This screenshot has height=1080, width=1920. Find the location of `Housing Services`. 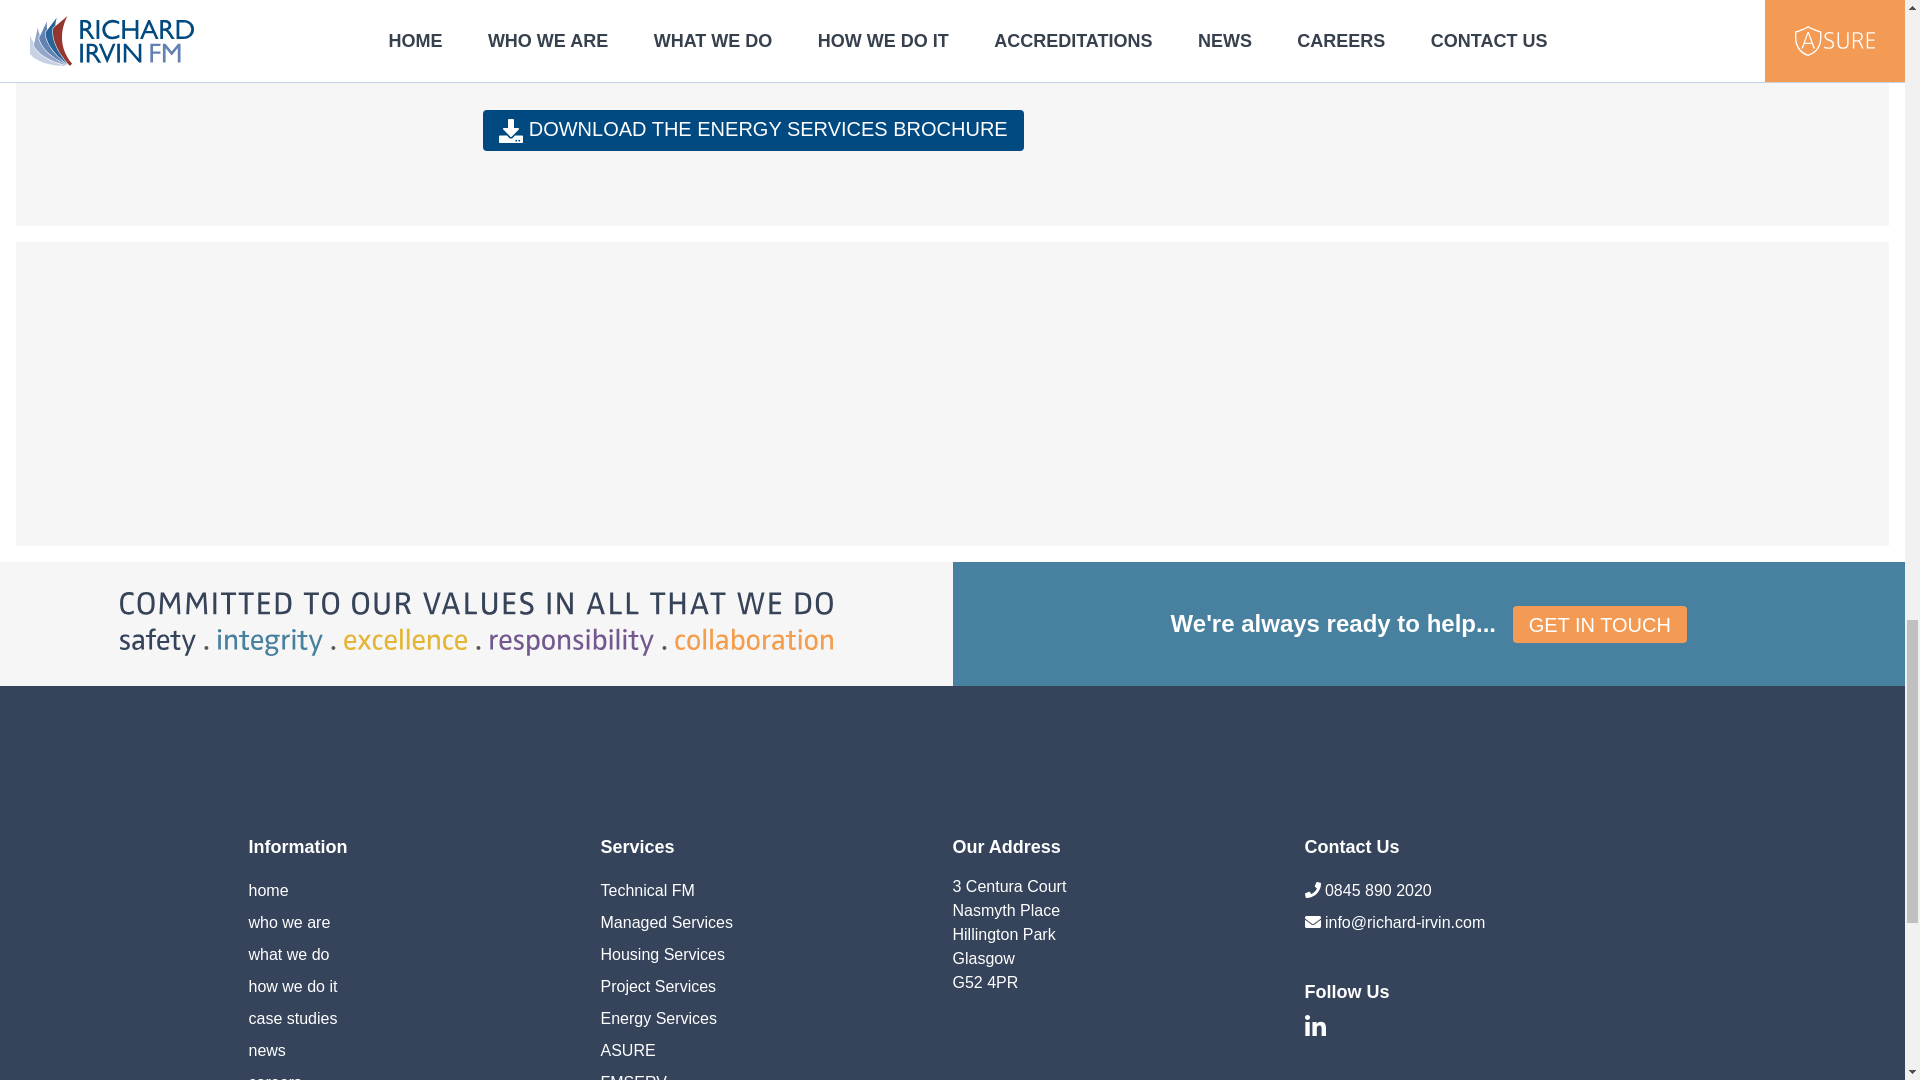

Housing Services is located at coordinates (662, 954).